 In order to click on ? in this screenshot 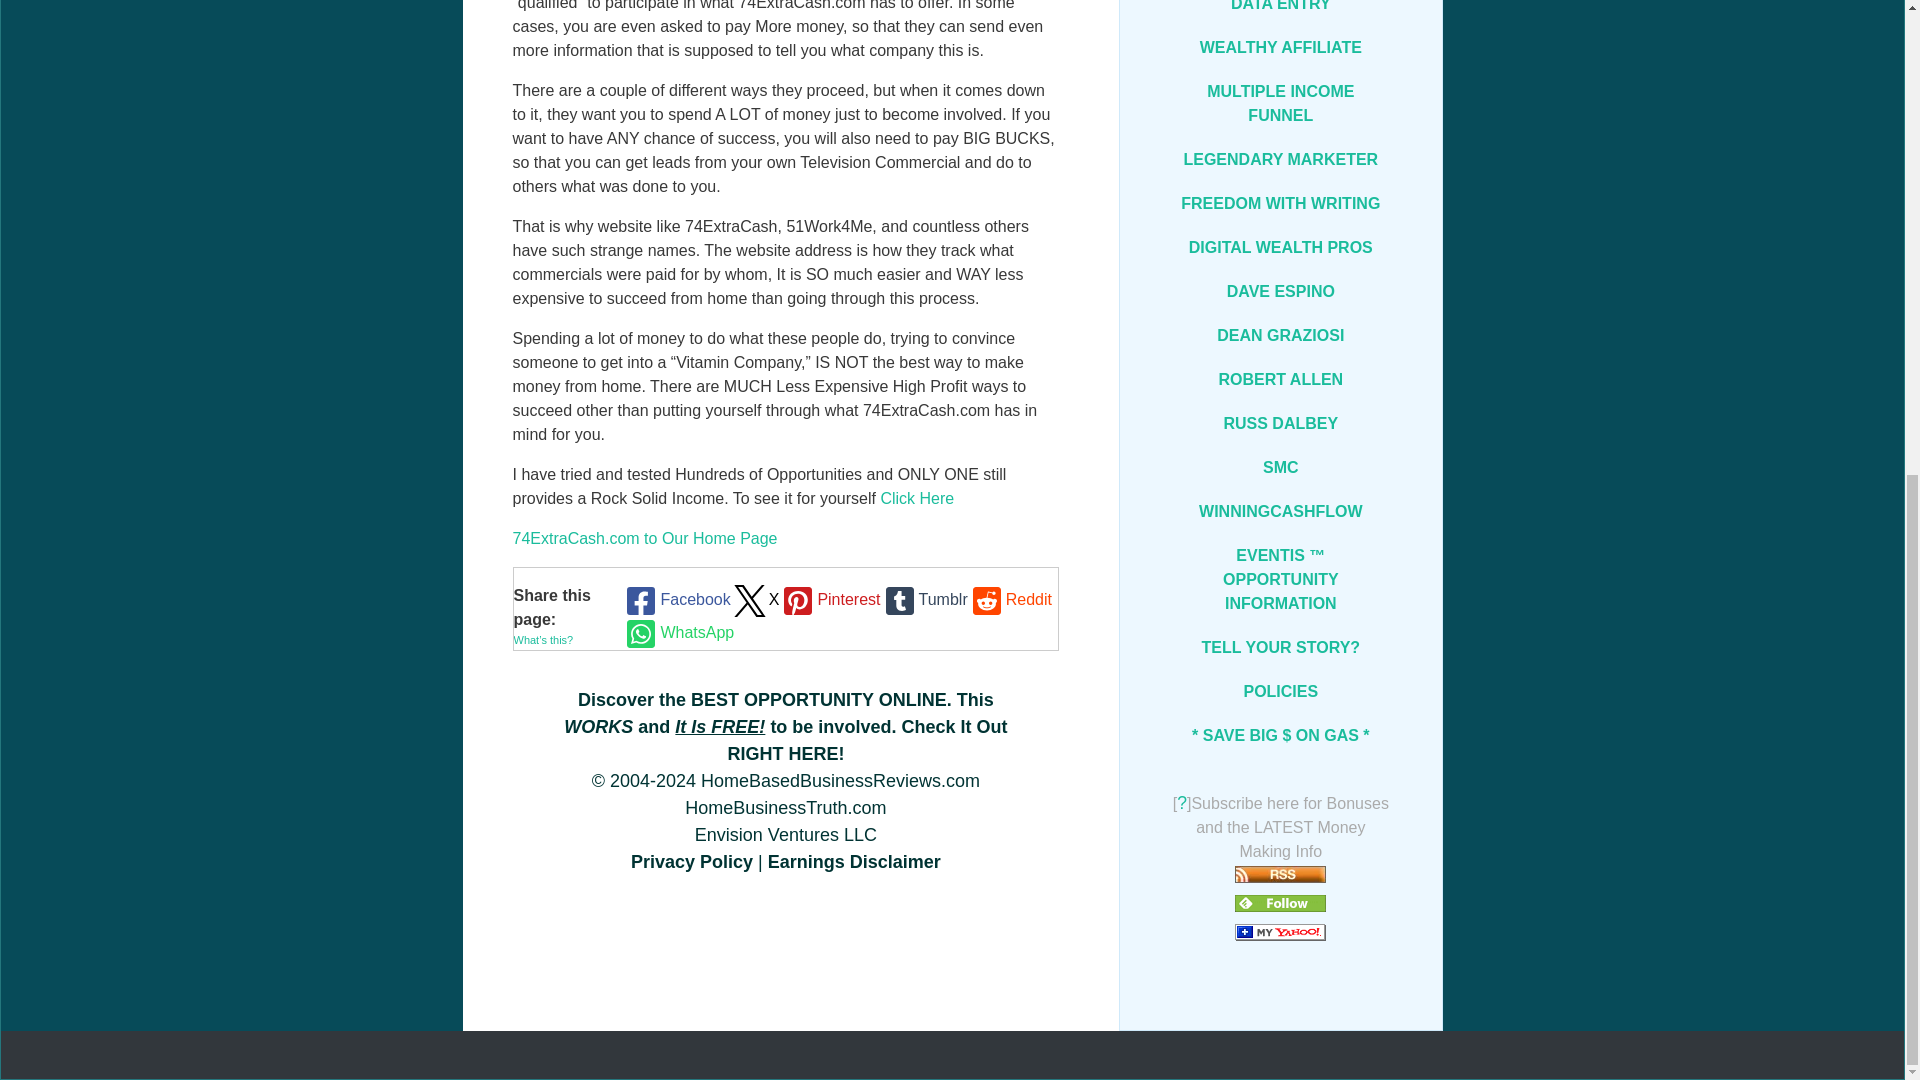, I will do `click(1181, 803)`.